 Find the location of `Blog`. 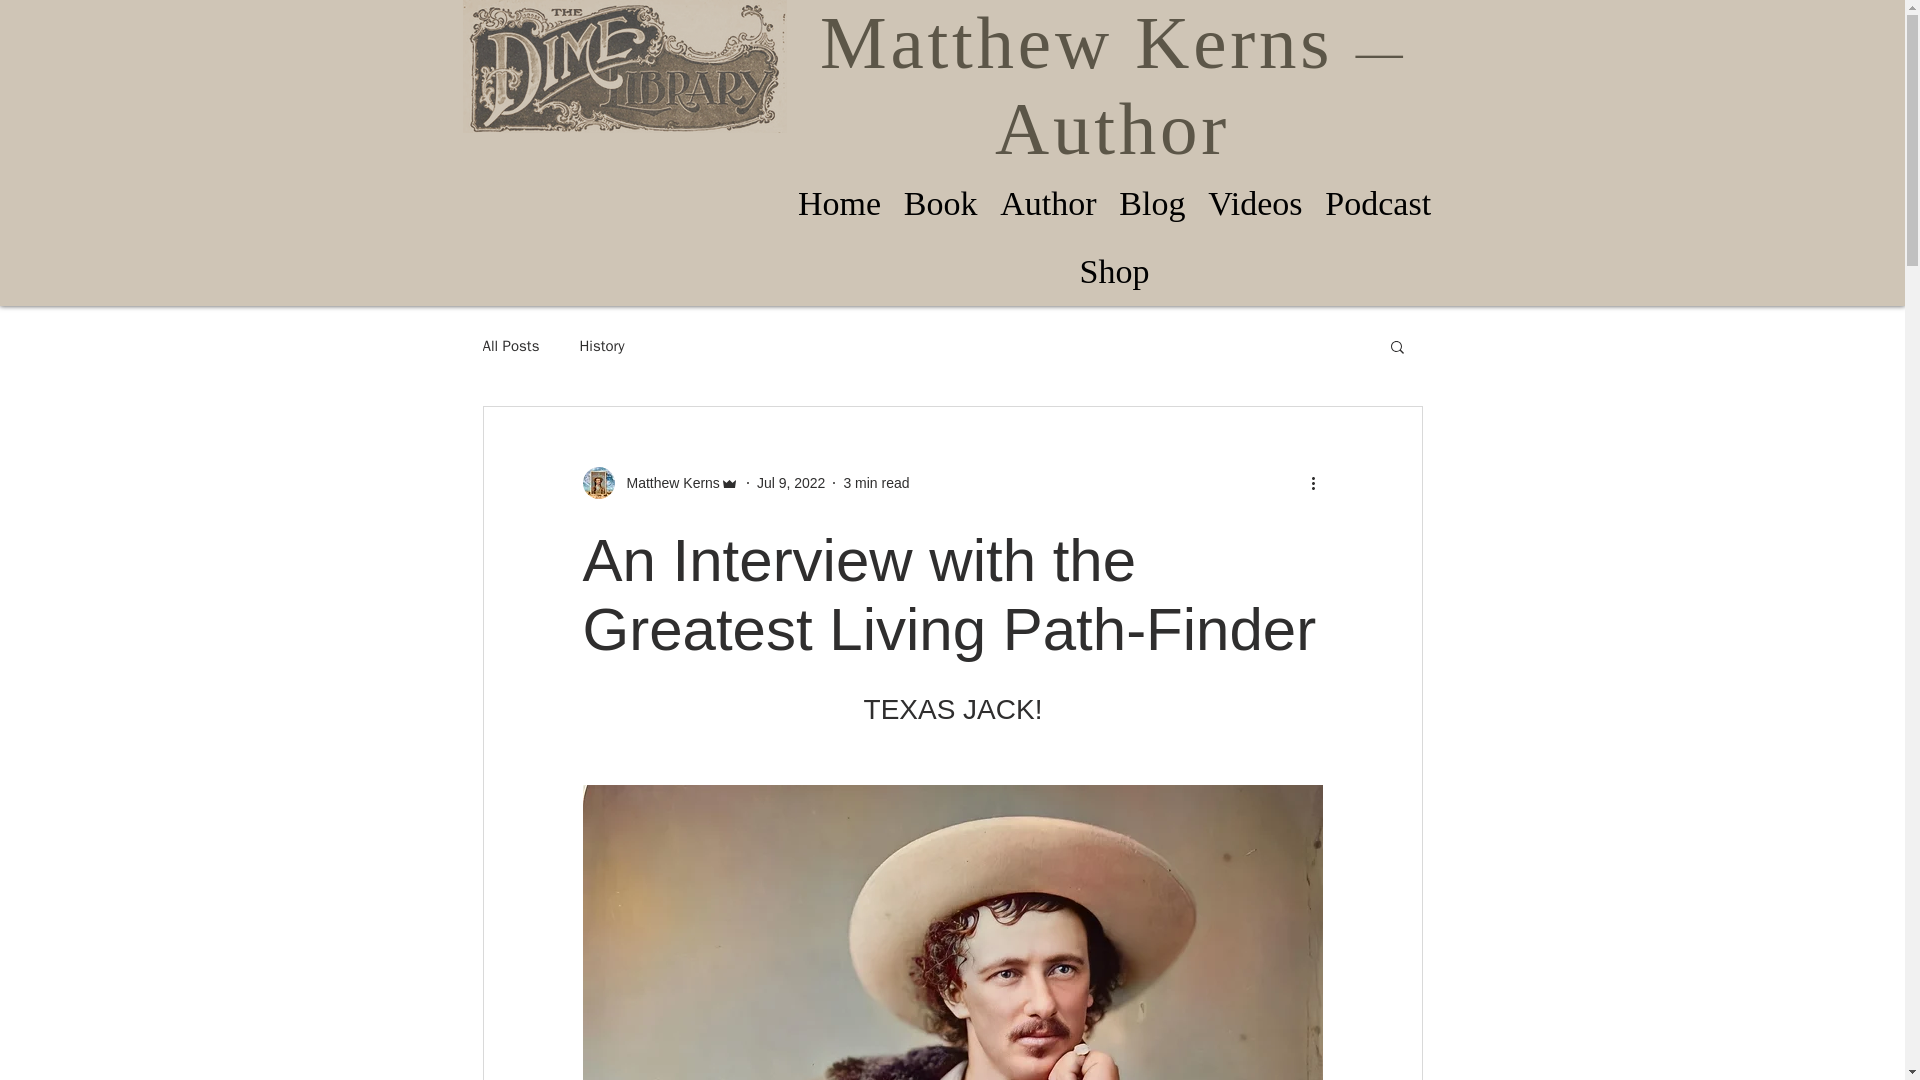

Blog is located at coordinates (1152, 204).